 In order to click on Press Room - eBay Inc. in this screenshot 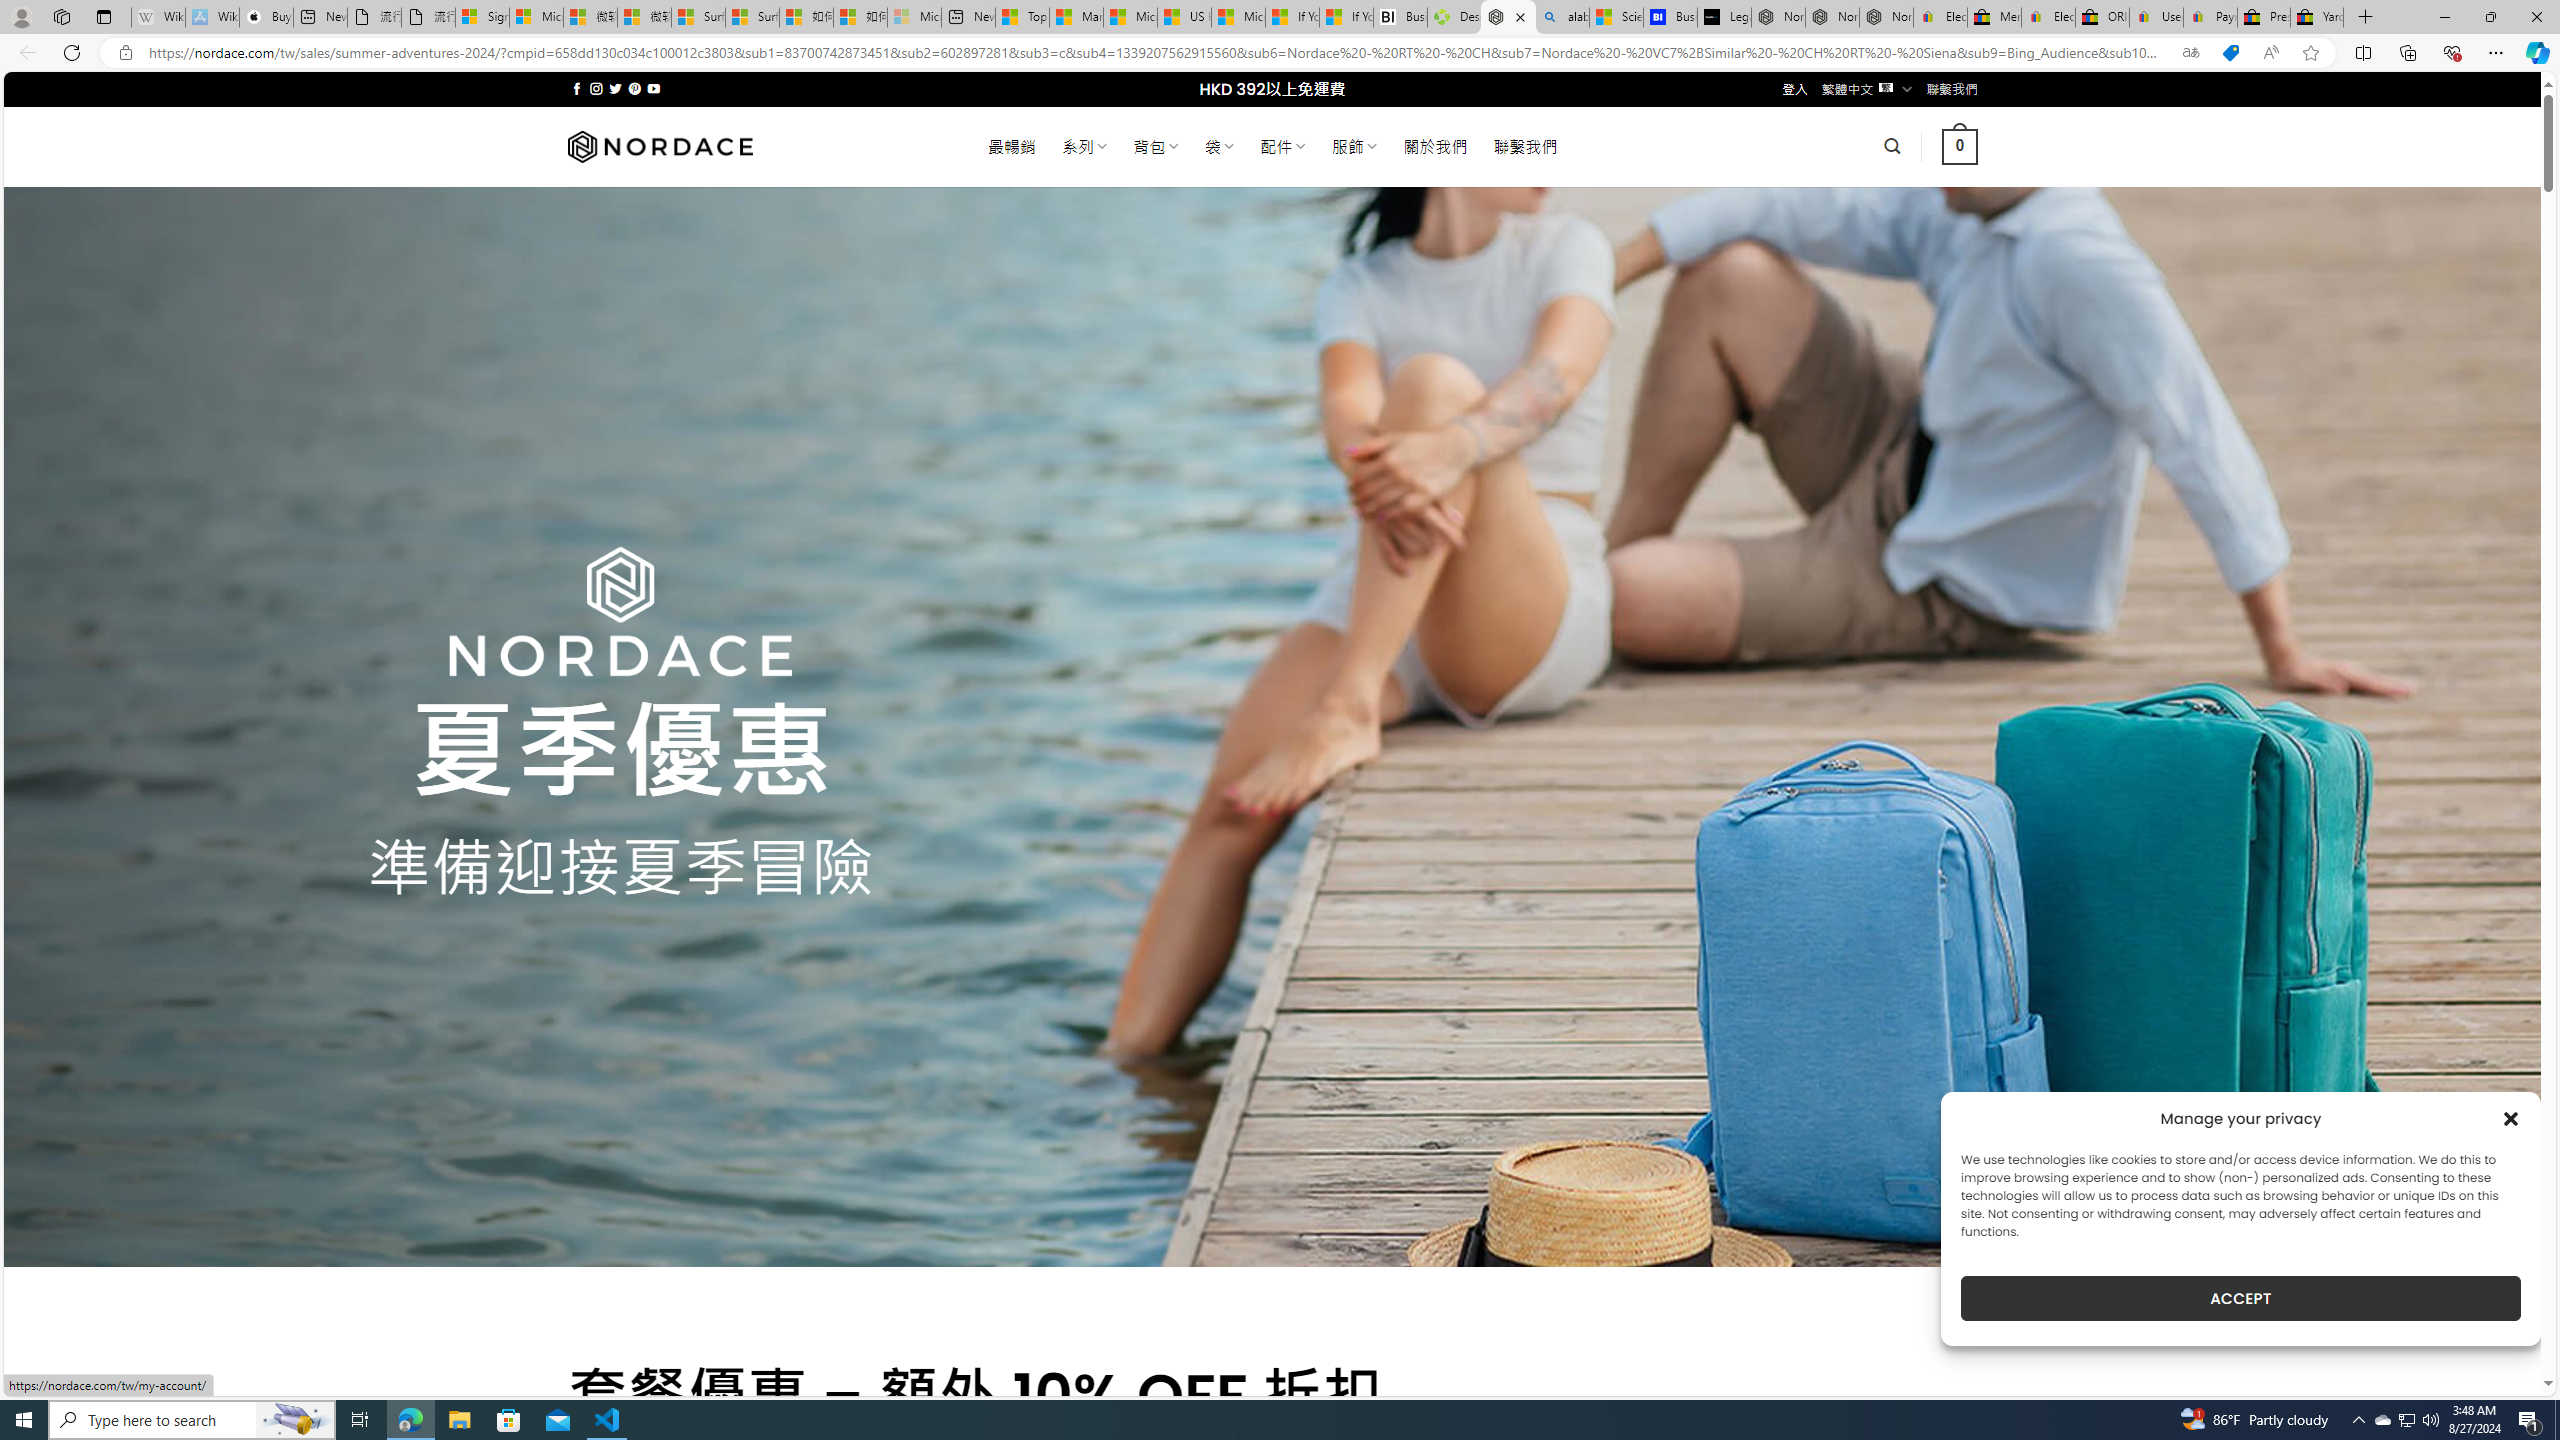, I will do `click(2264, 17)`.